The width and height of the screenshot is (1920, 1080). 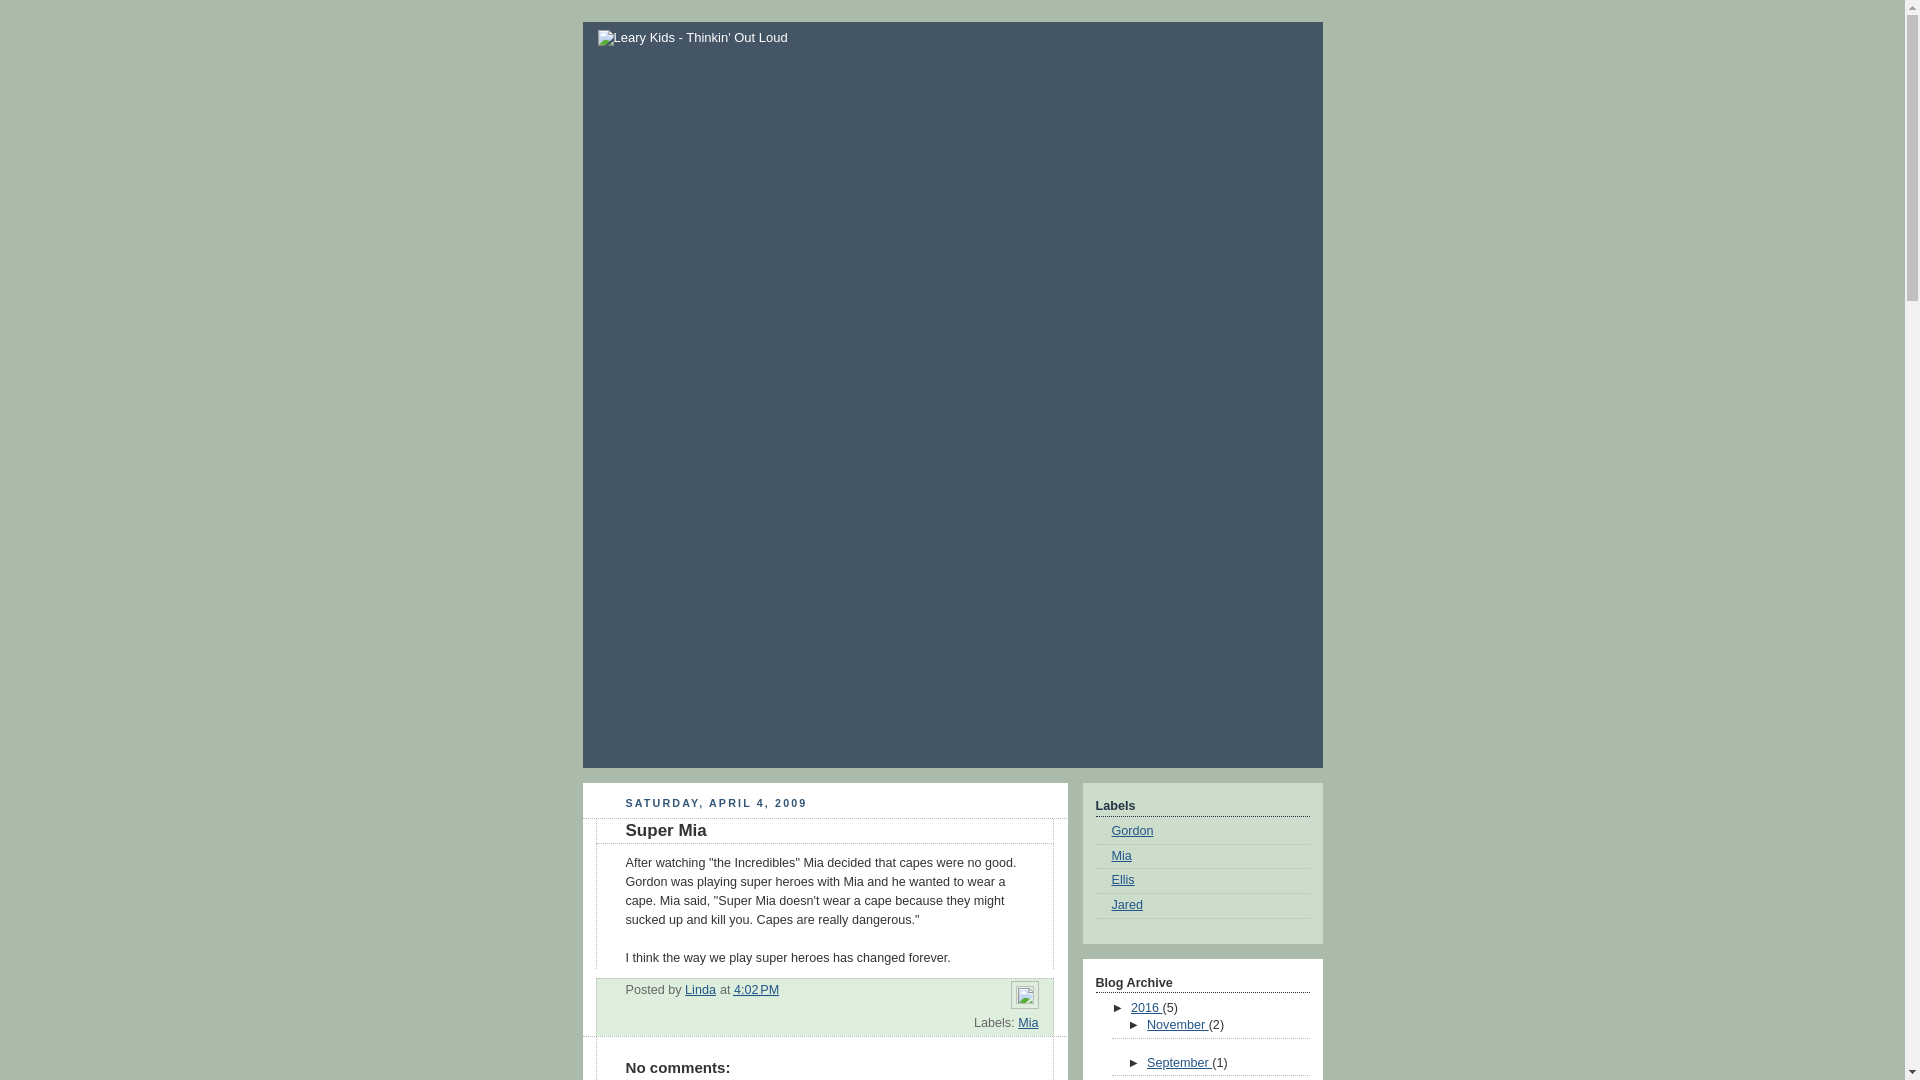 What do you see at coordinates (1122, 855) in the screenshot?
I see `Mia` at bounding box center [1122, 855].